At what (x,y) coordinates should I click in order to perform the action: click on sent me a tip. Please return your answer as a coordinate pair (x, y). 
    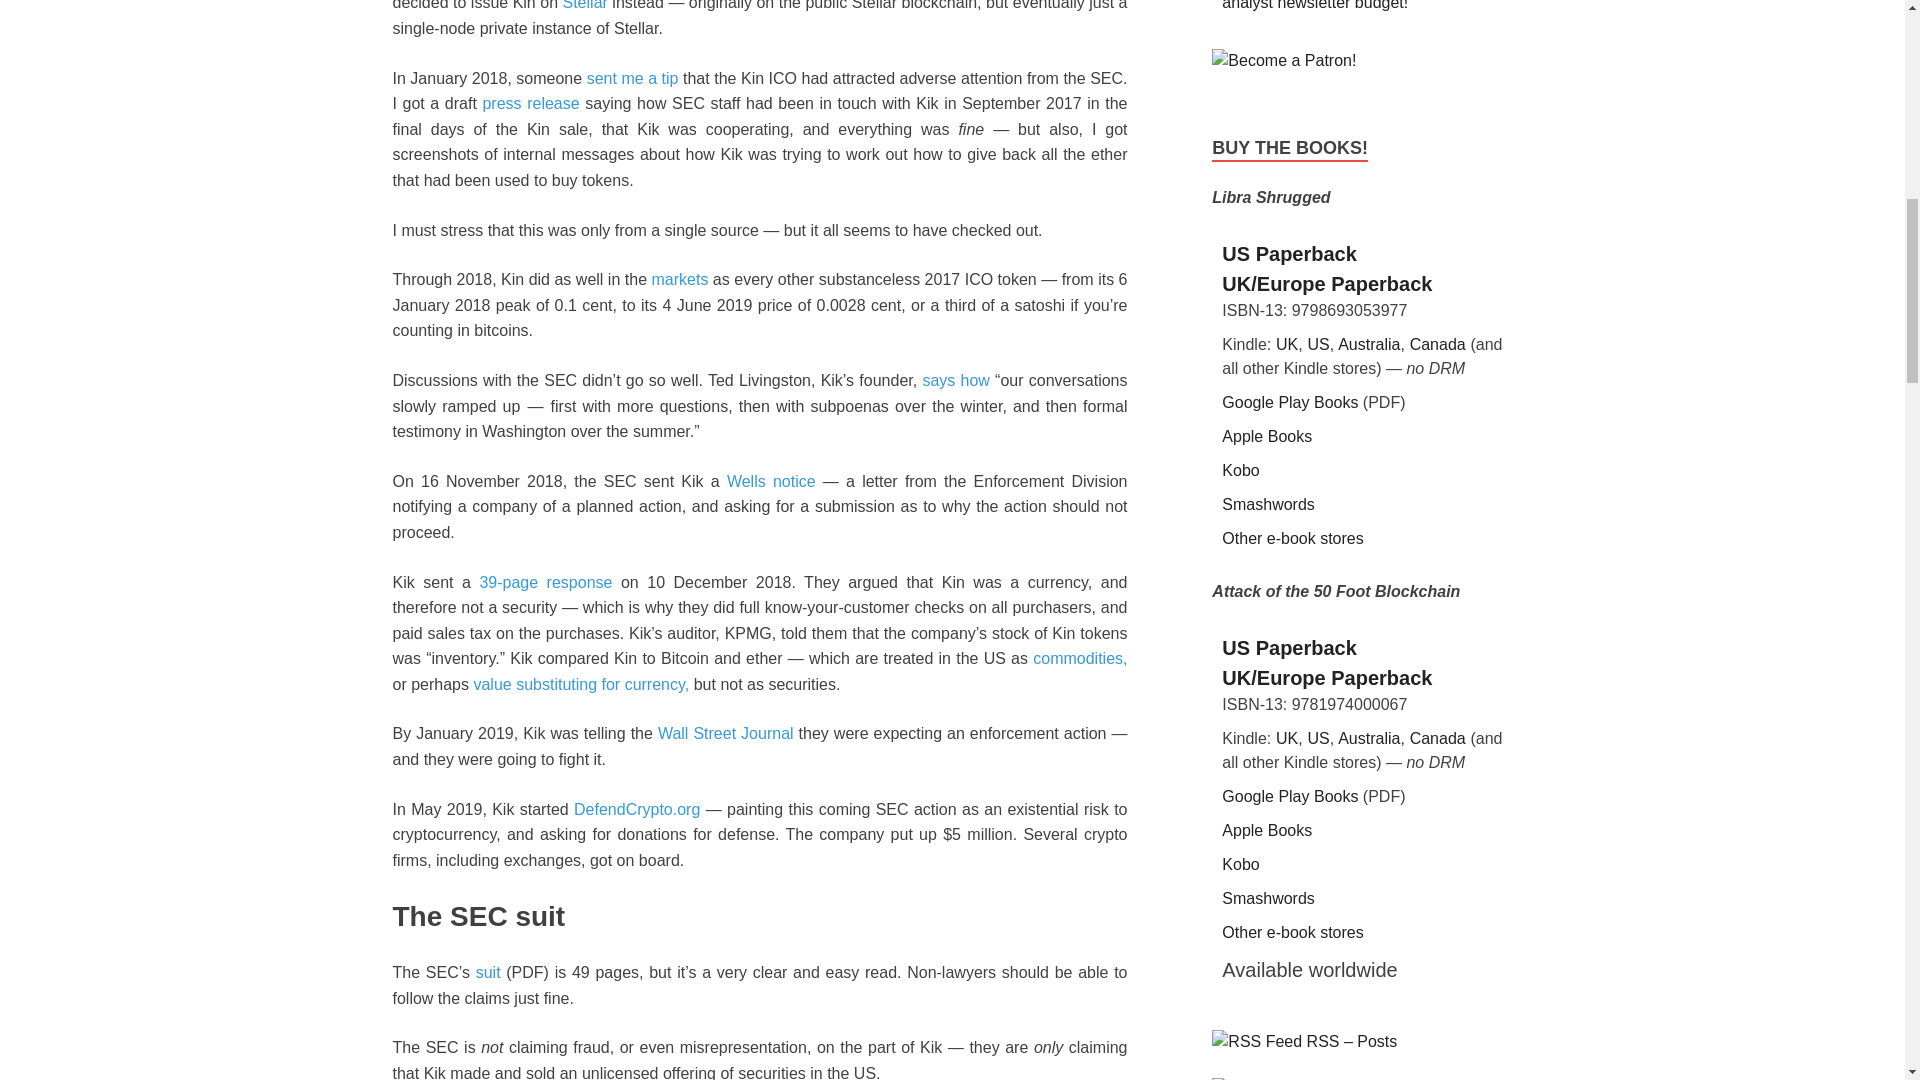
    Looking at the image, I should click on (633, 78).